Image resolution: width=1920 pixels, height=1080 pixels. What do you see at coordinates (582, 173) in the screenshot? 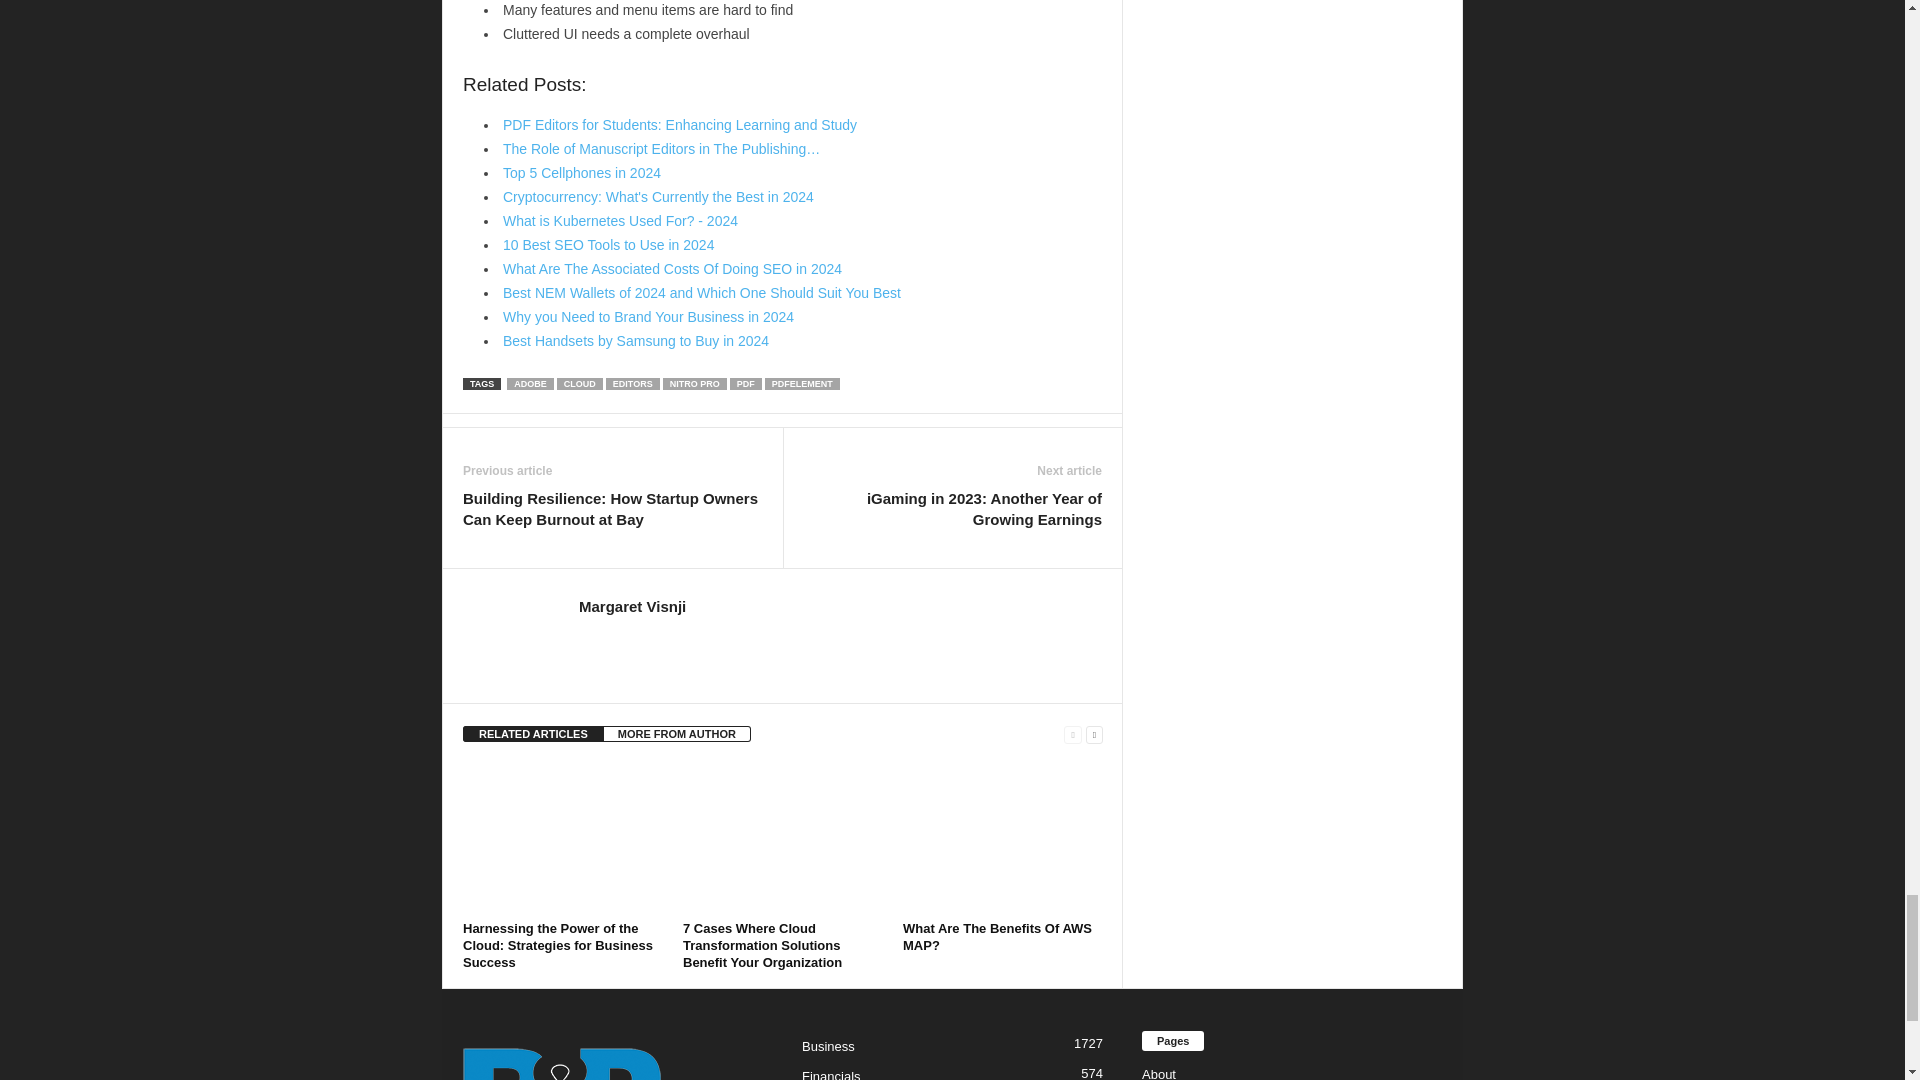
I see `Top 5 Cellphones in 2024` at bounding box center [582, 173].